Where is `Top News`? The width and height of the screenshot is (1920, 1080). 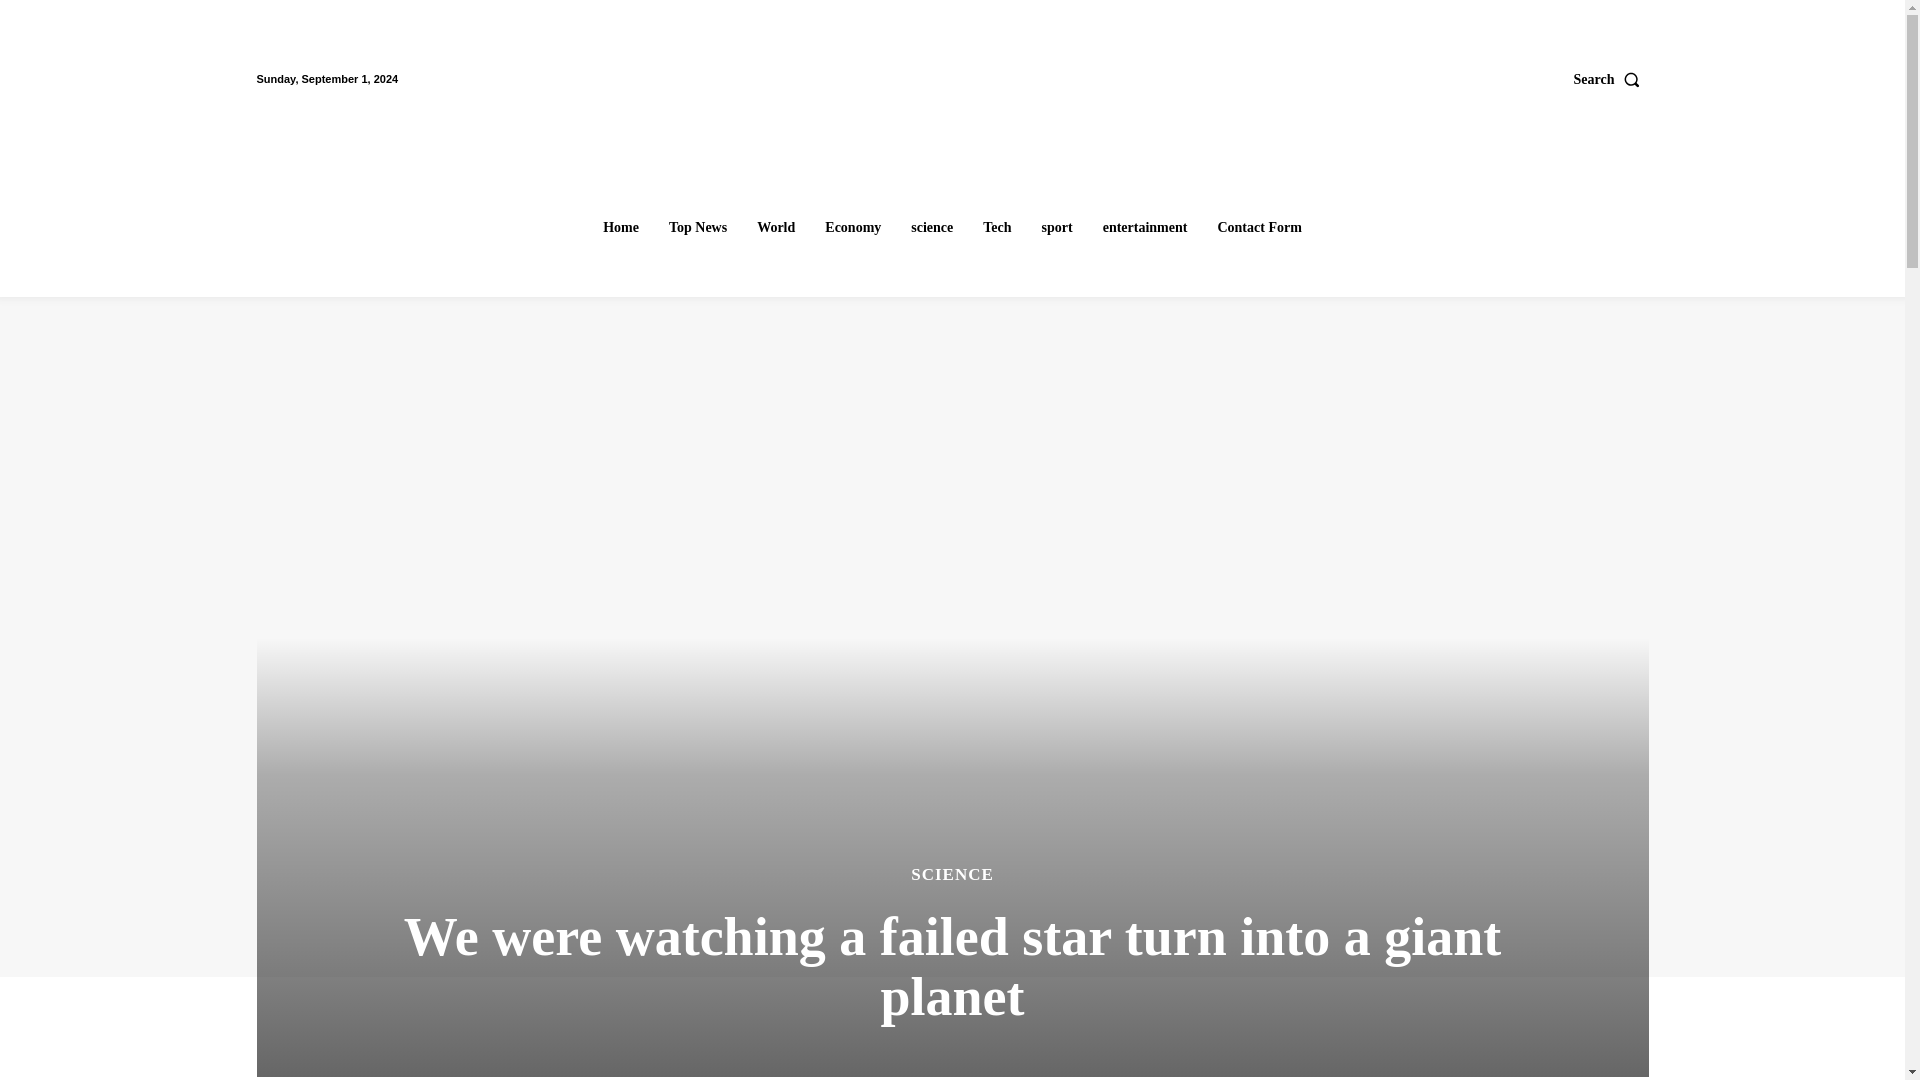 Top News is located at coordinates (698, 228).